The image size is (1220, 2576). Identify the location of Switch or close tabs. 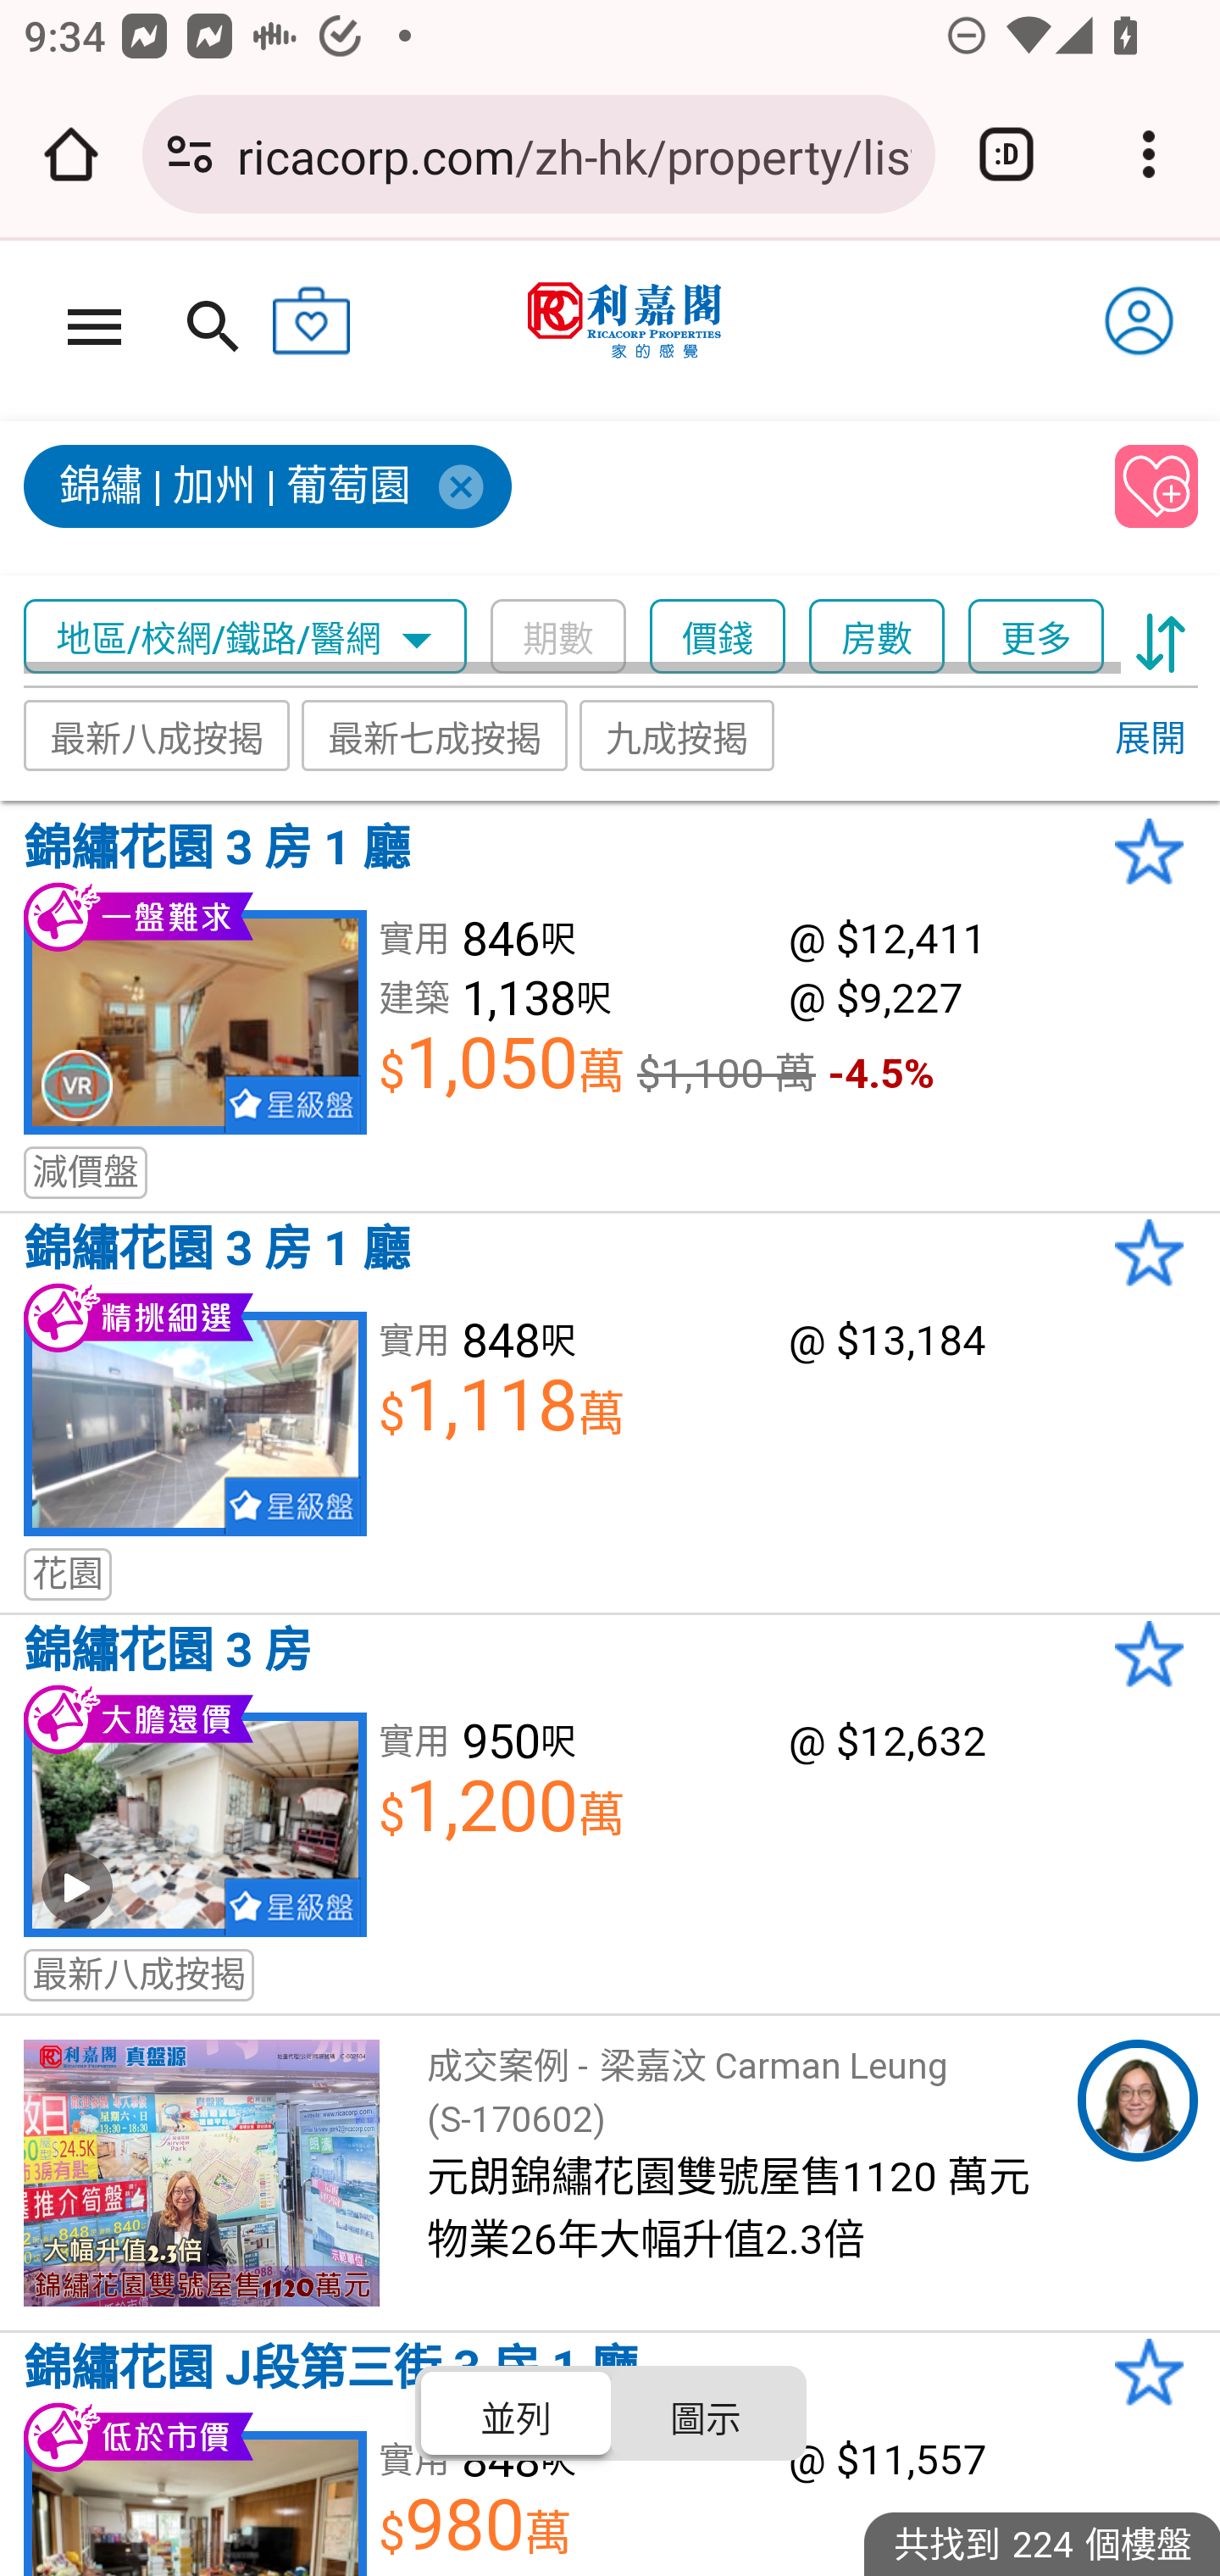
(1006, 154).